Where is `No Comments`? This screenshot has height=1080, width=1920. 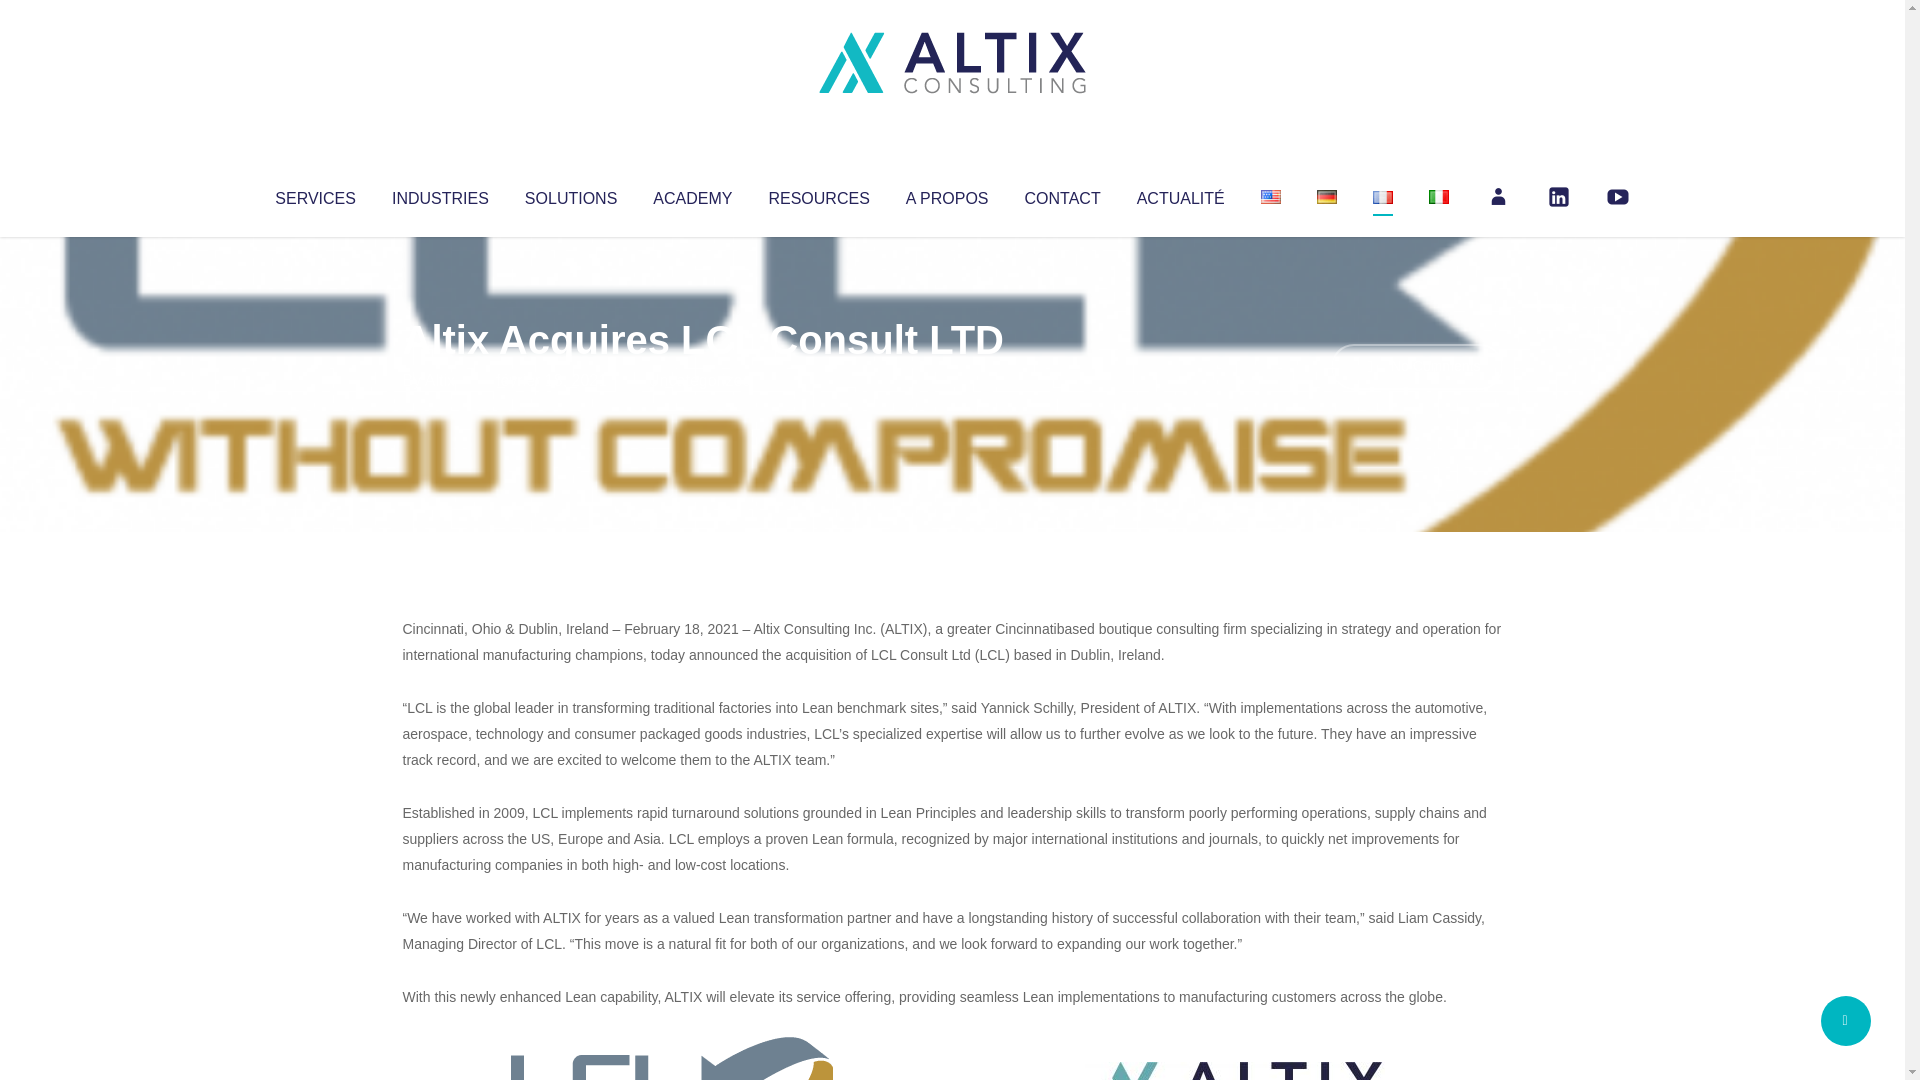 No Comments is located at coordinates (1416, 366).